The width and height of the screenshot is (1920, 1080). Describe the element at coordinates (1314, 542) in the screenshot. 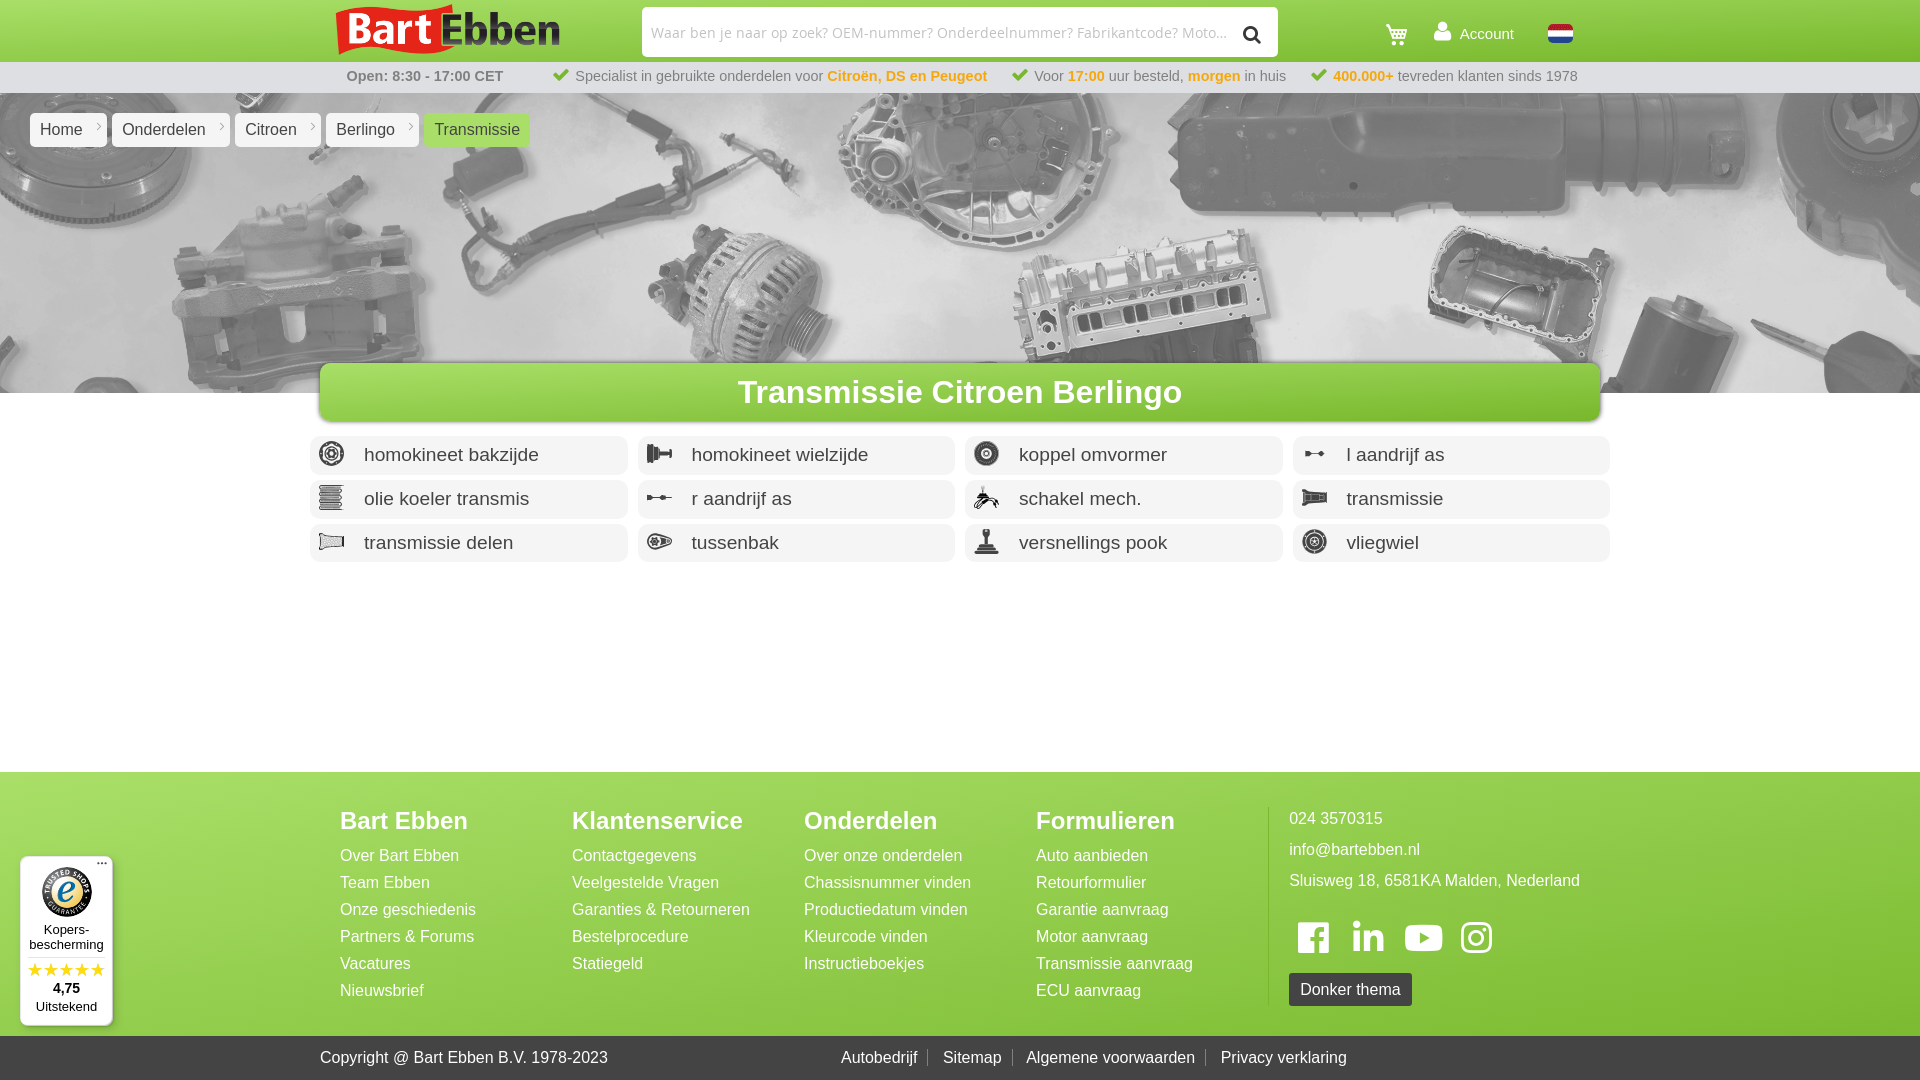

I see `delete` at that location.